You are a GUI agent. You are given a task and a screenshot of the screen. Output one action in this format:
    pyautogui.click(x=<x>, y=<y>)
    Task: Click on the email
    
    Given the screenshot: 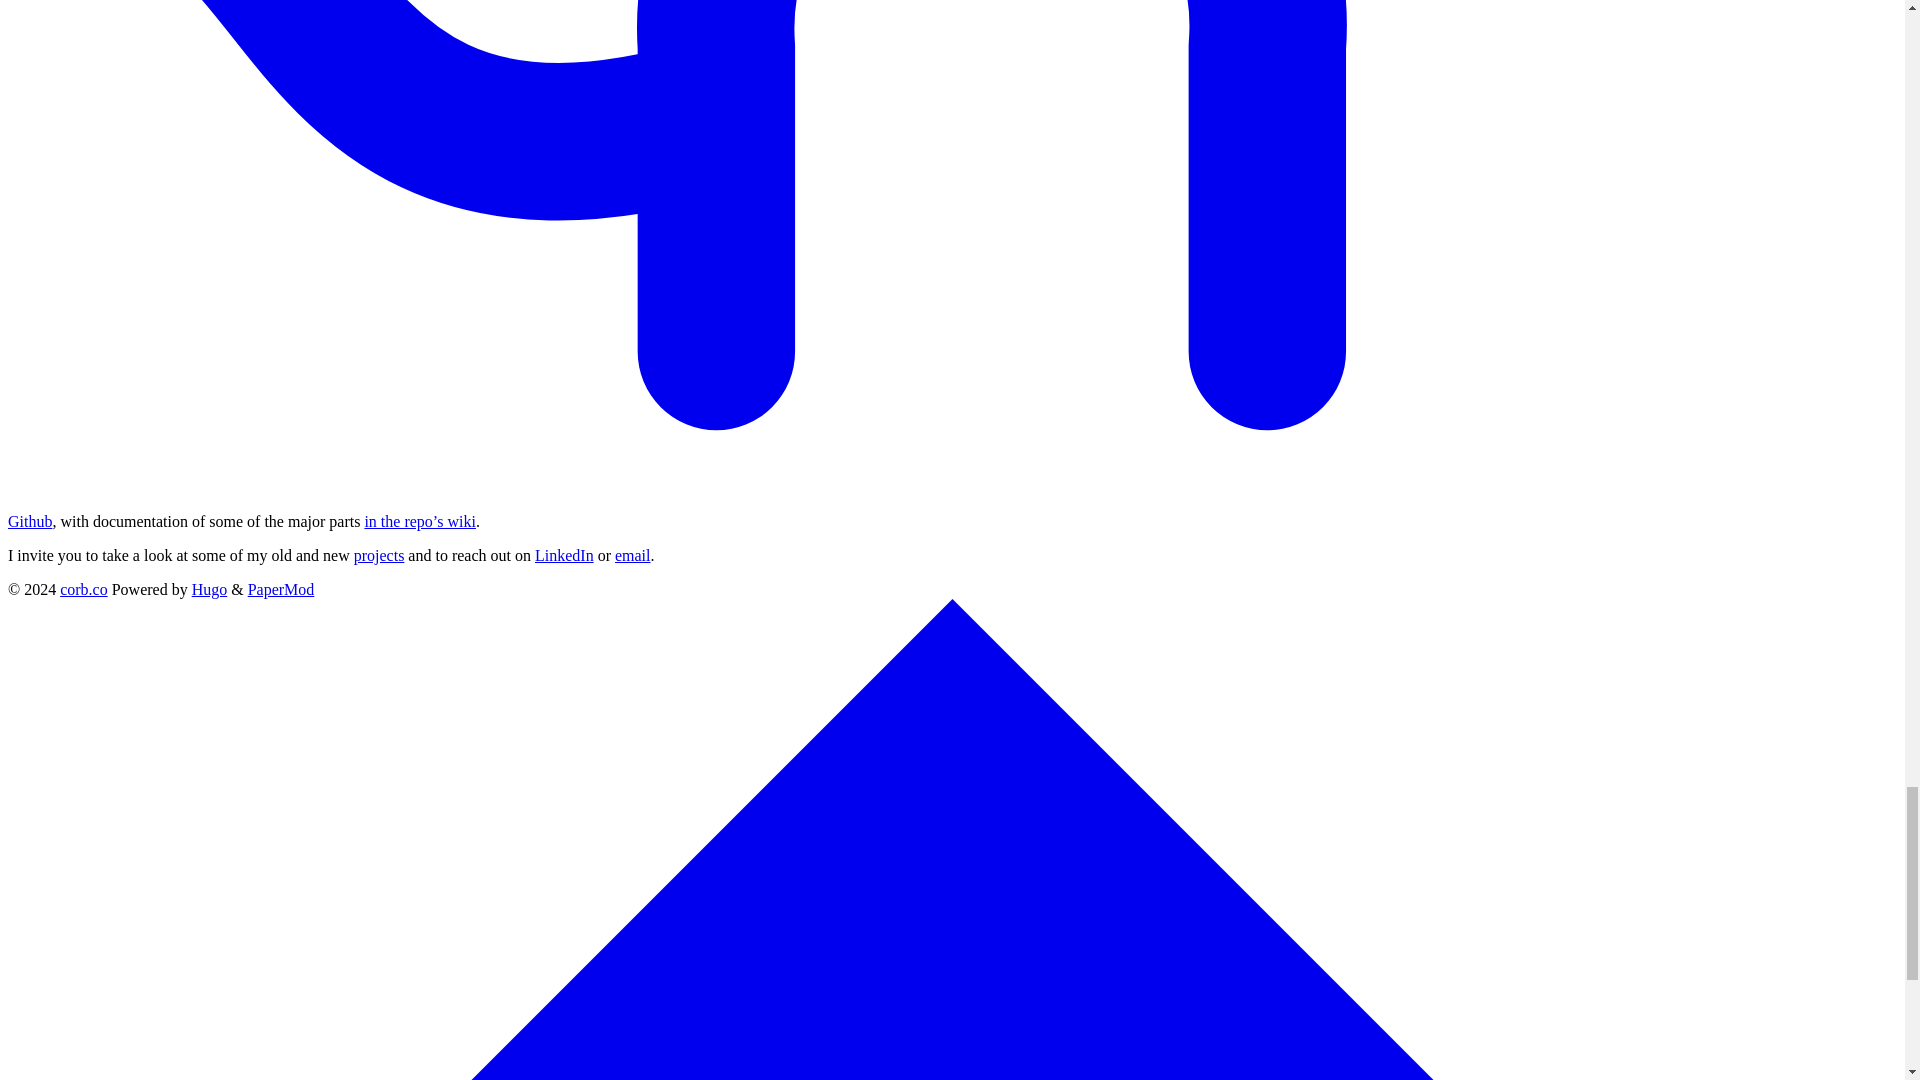 What is the action you would take?
    pyautogui.click(x=632, y=554)
    